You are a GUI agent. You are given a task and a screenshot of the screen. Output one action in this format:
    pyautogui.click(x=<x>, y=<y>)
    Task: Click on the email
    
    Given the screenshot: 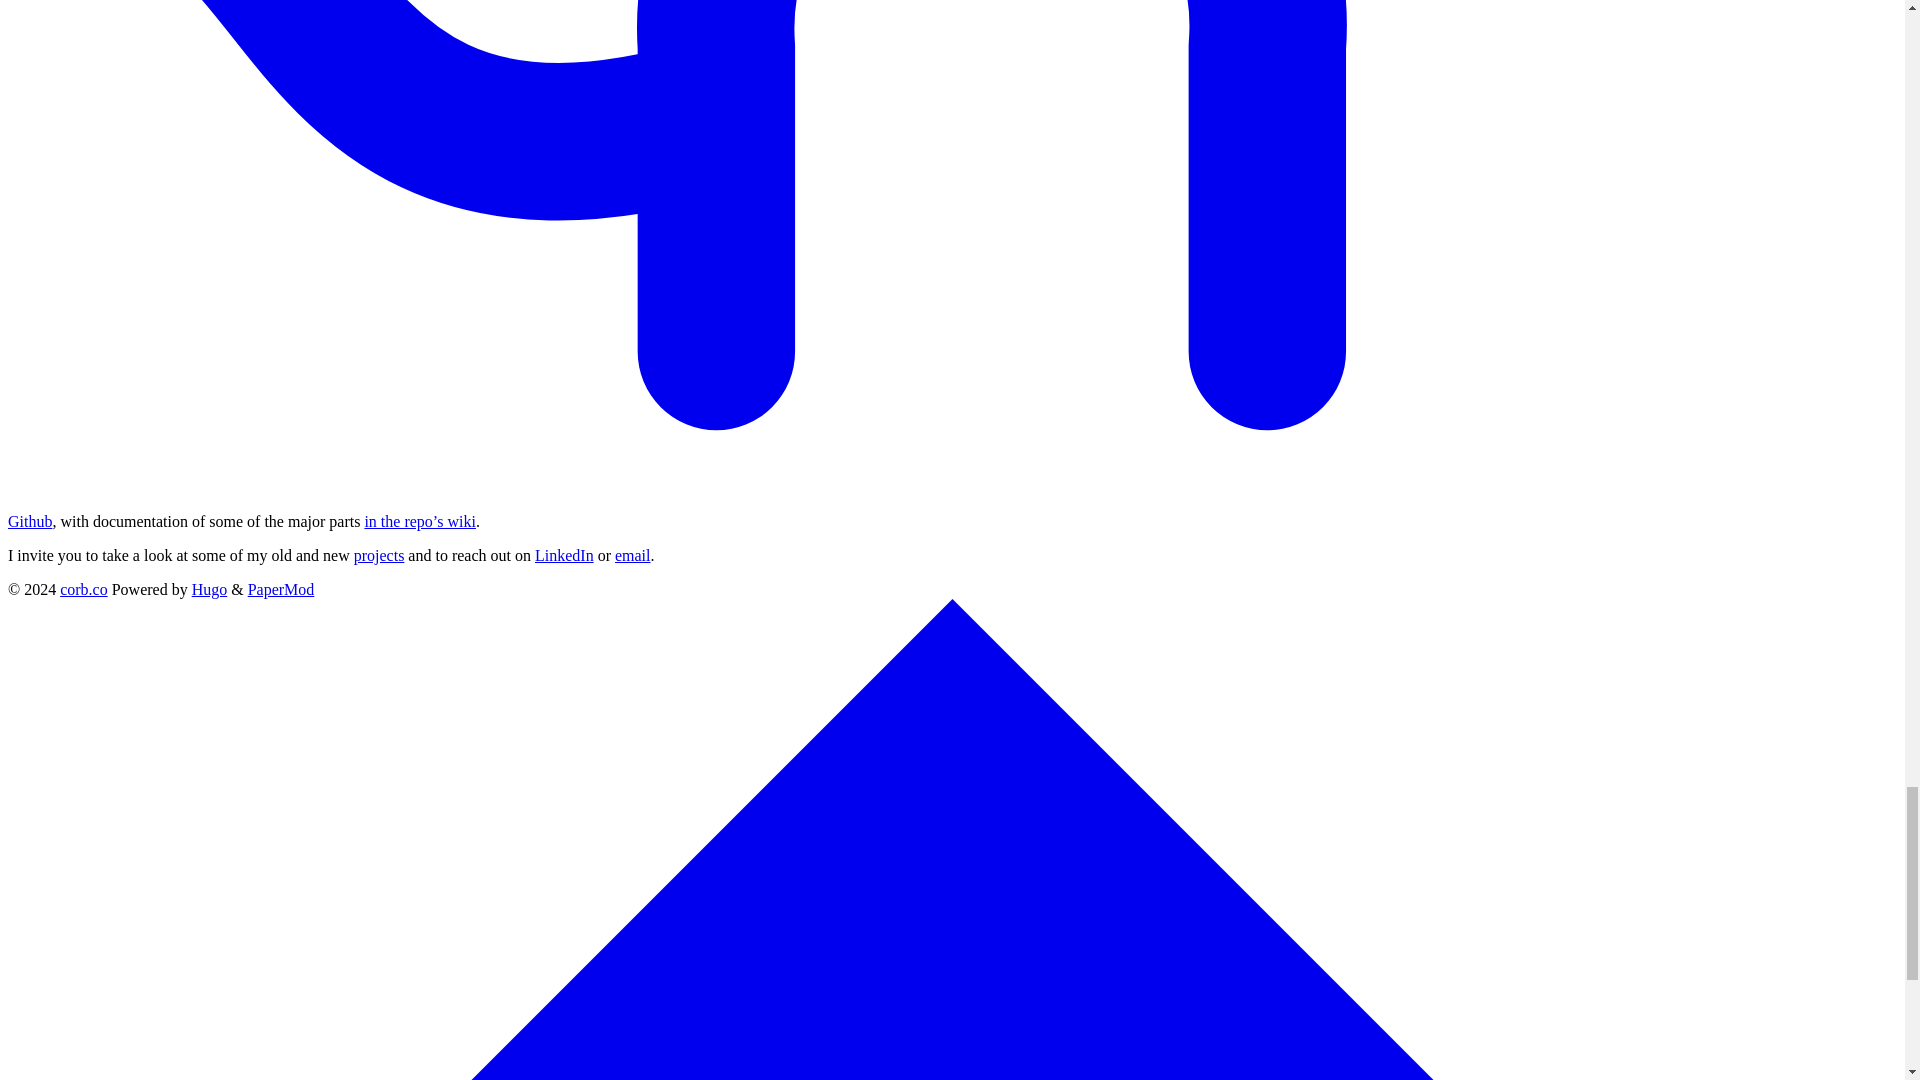 What is the action you would take?
    pyautogui.click(x=632, y=554)
    